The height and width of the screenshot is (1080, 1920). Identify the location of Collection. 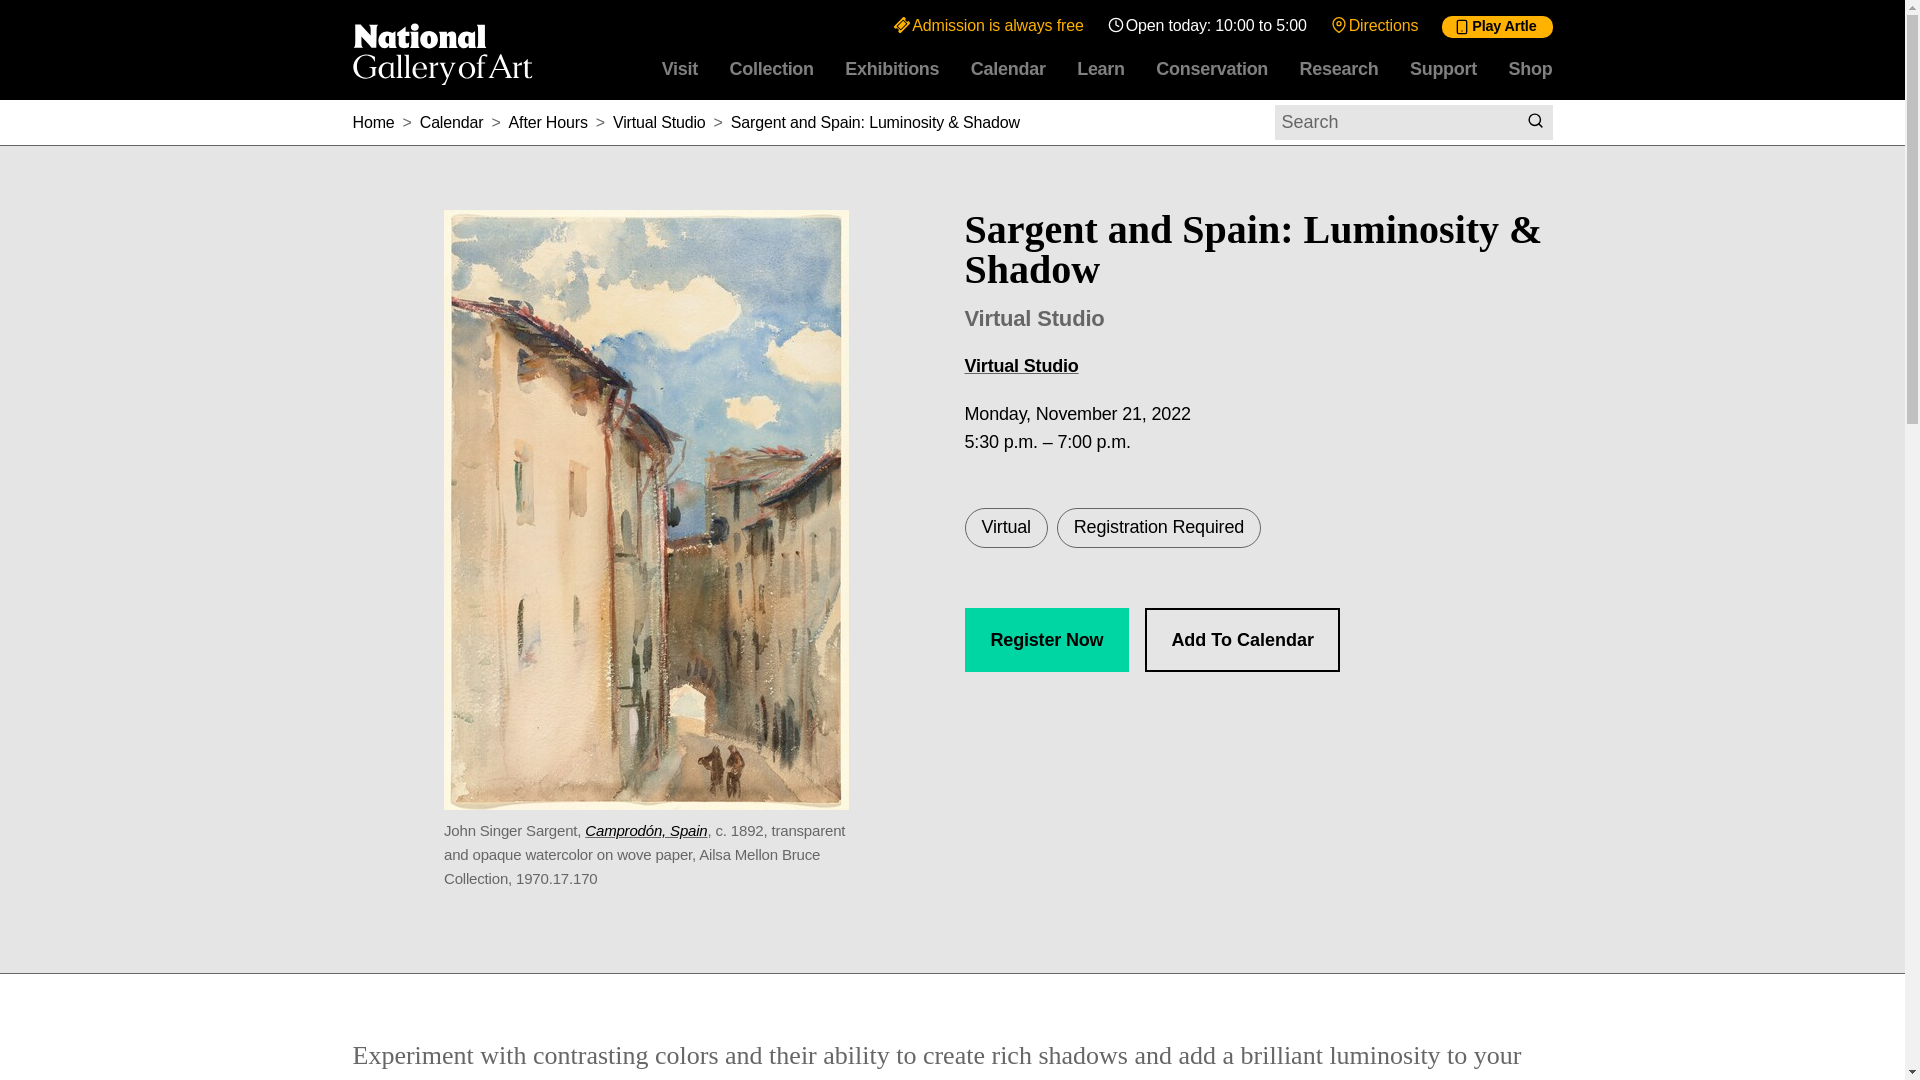
(772, 68).